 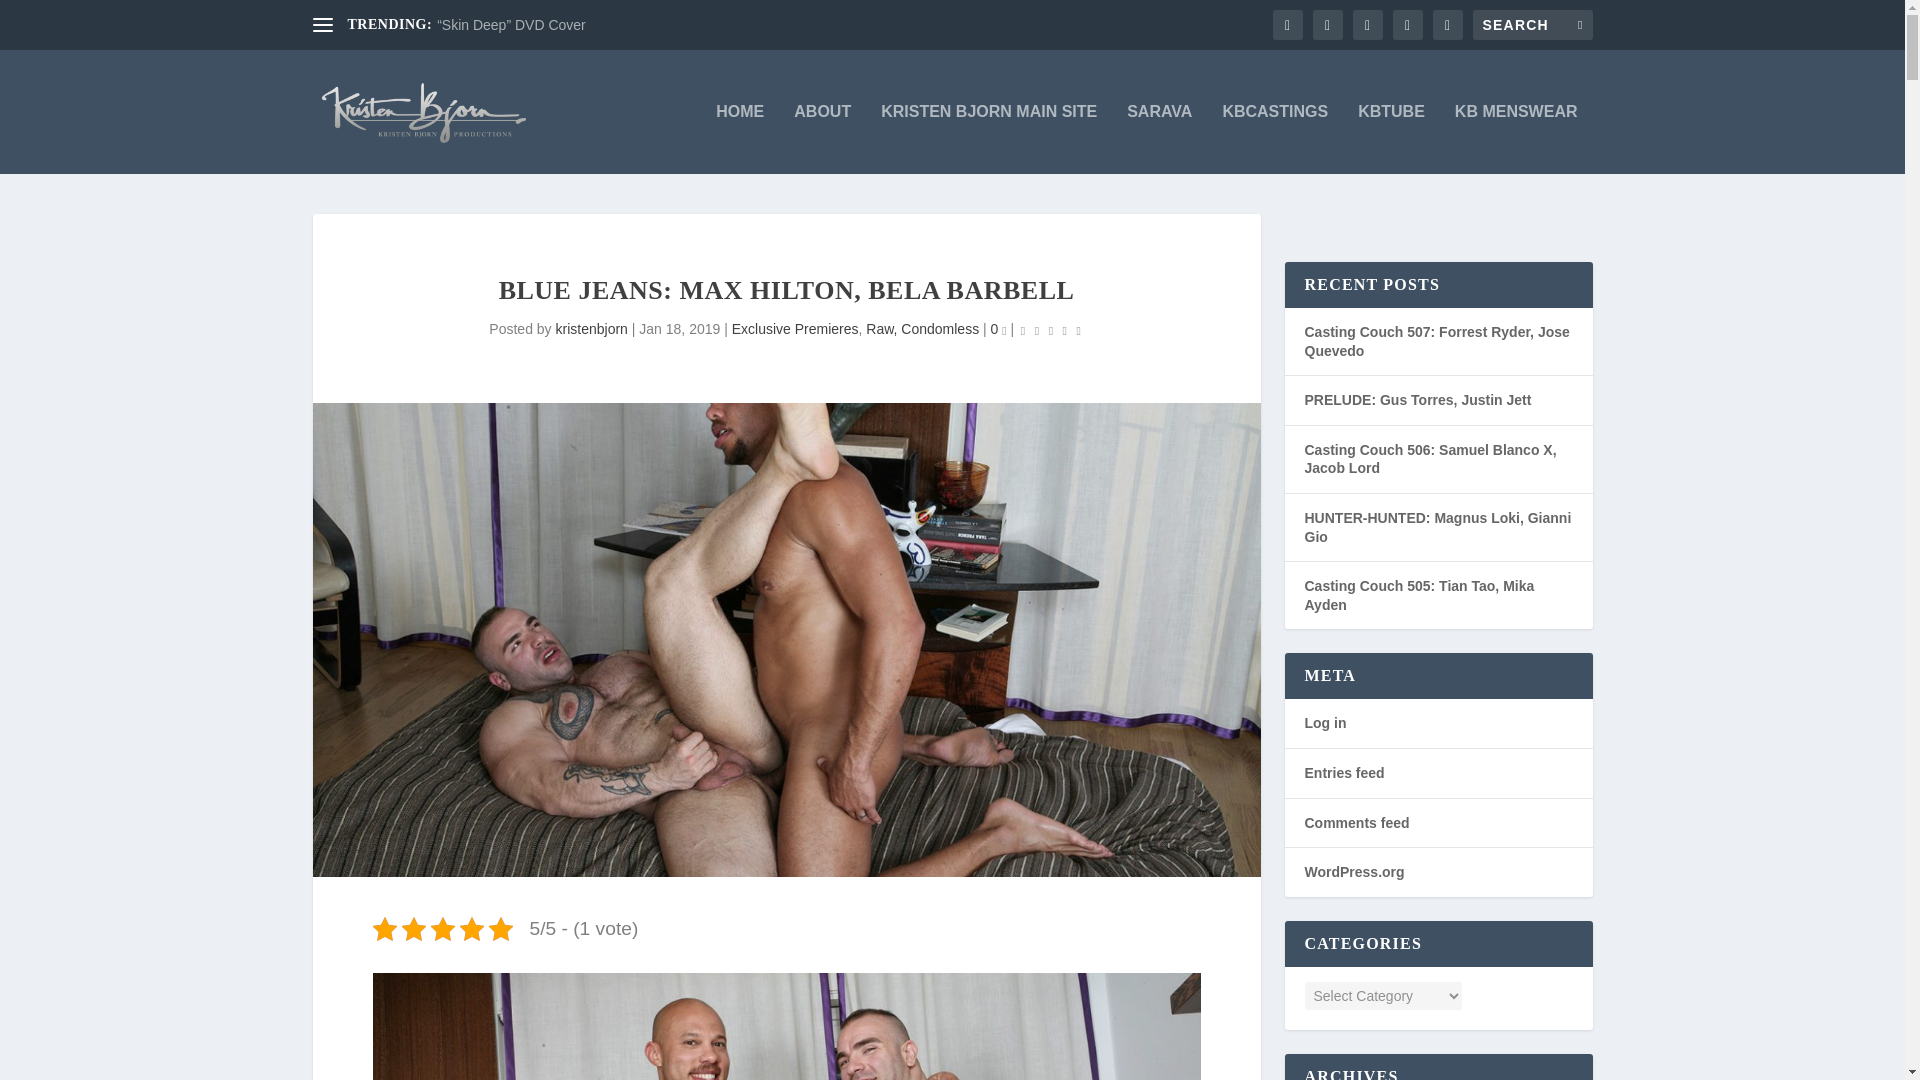 What do you see at coordinates (1390, 138) in the screenshot?
I see `KBTUBE` at bounding box center [1390, 138].